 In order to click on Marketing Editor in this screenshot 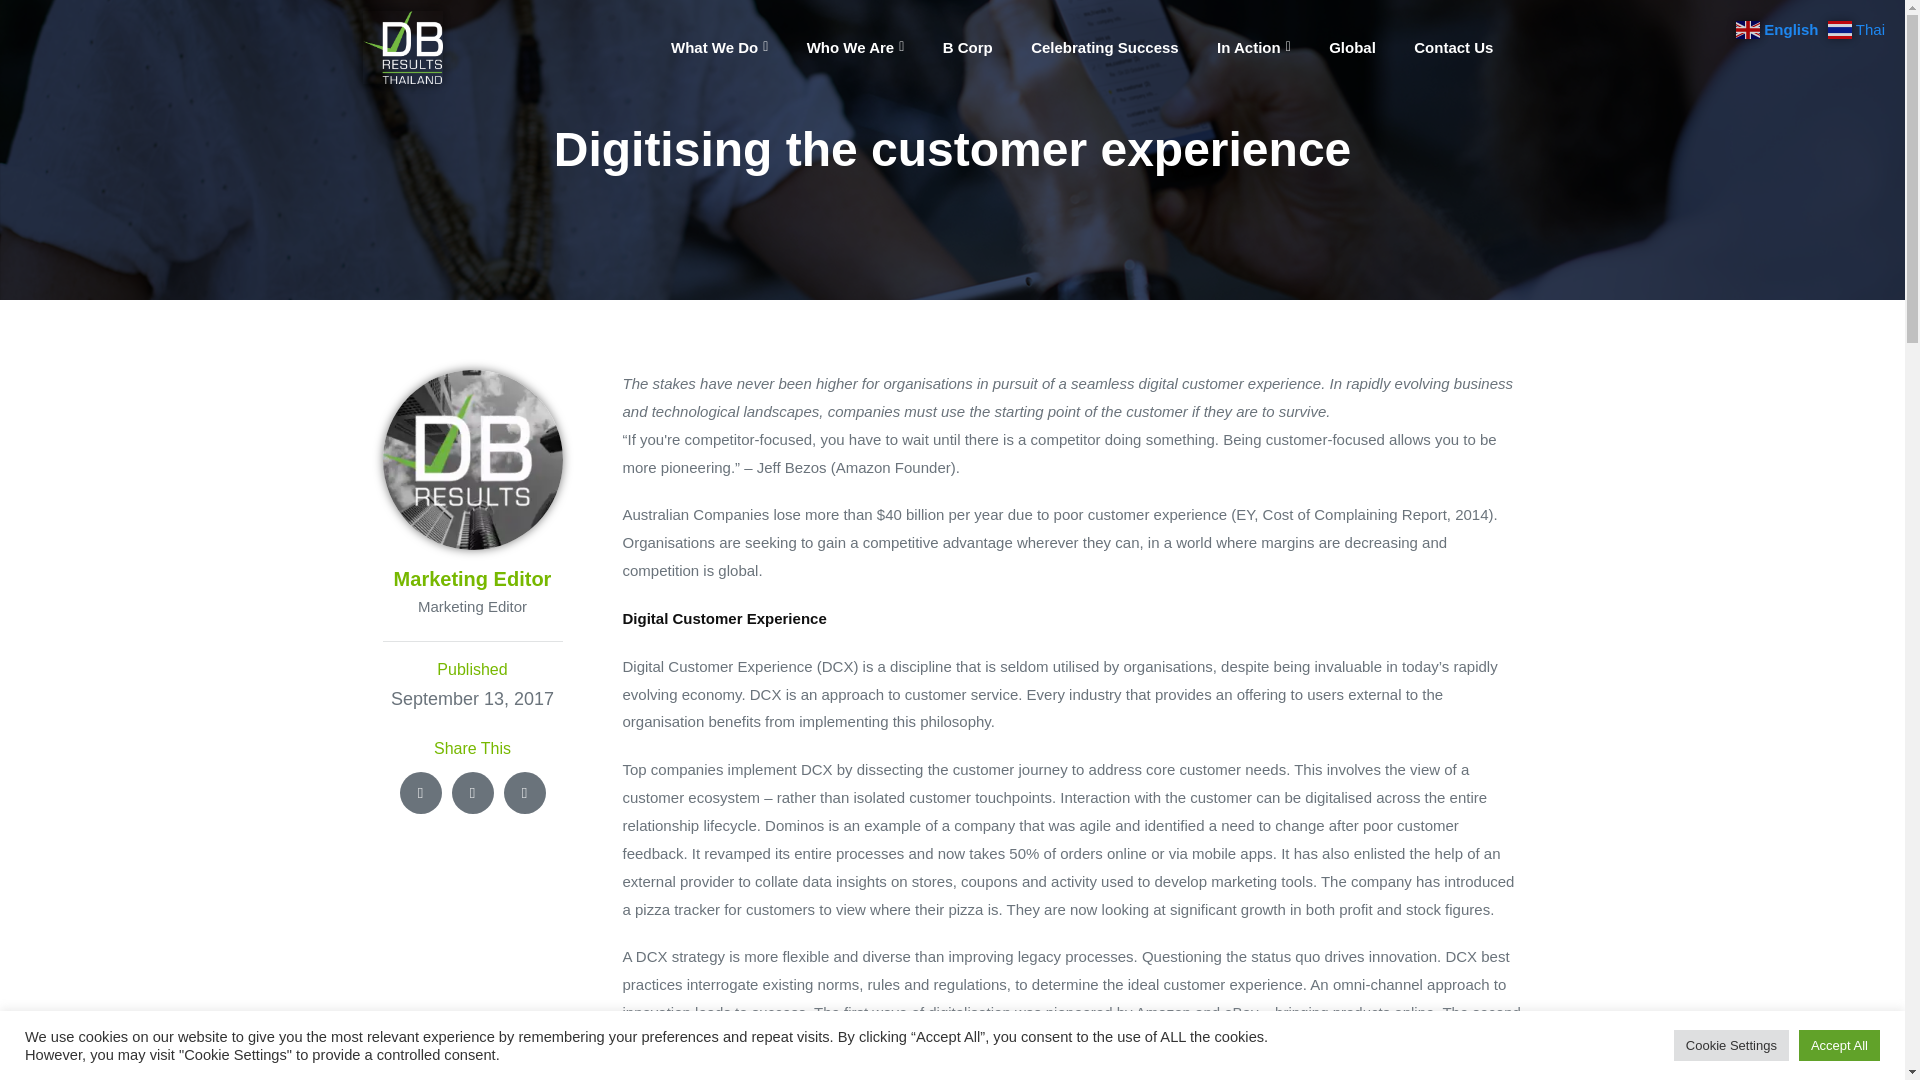, I will do `click(472, 460)`.